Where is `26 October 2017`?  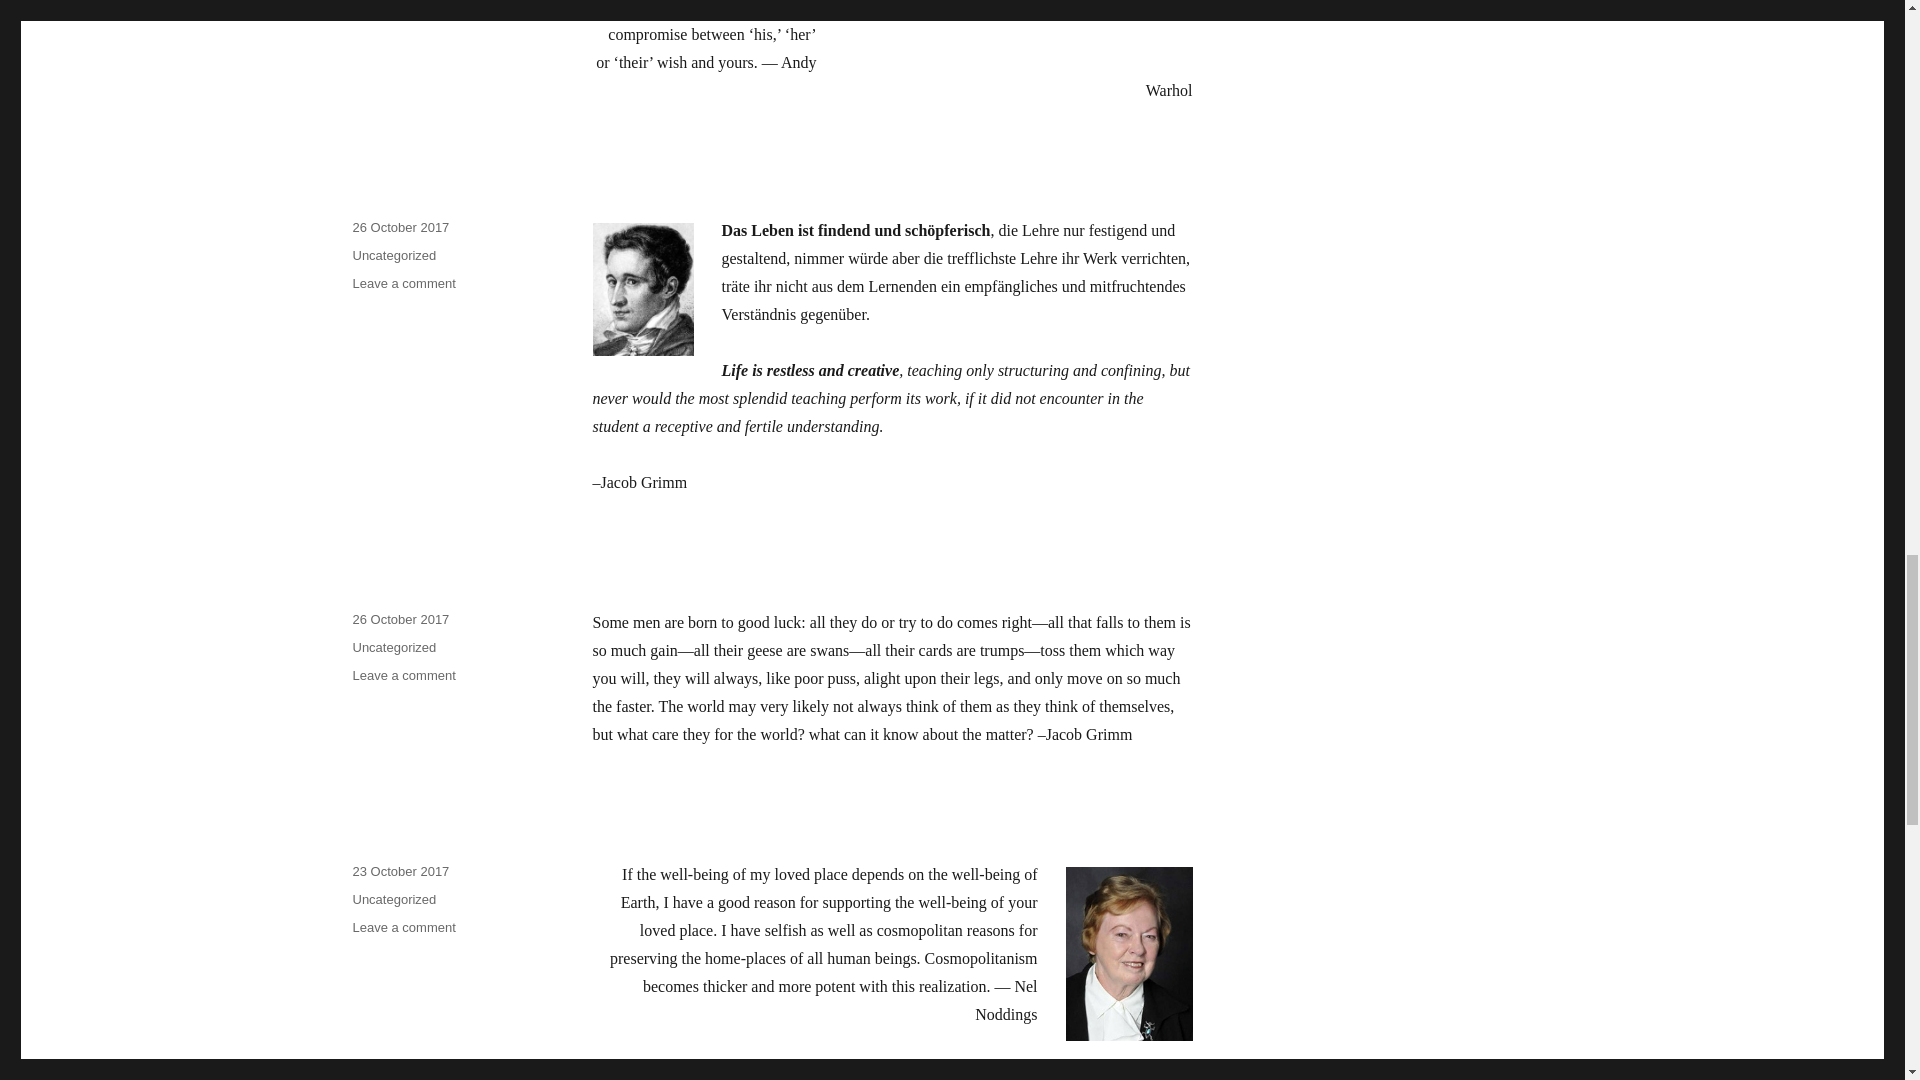
26 October 2017 is located at coordinates (393, 256).